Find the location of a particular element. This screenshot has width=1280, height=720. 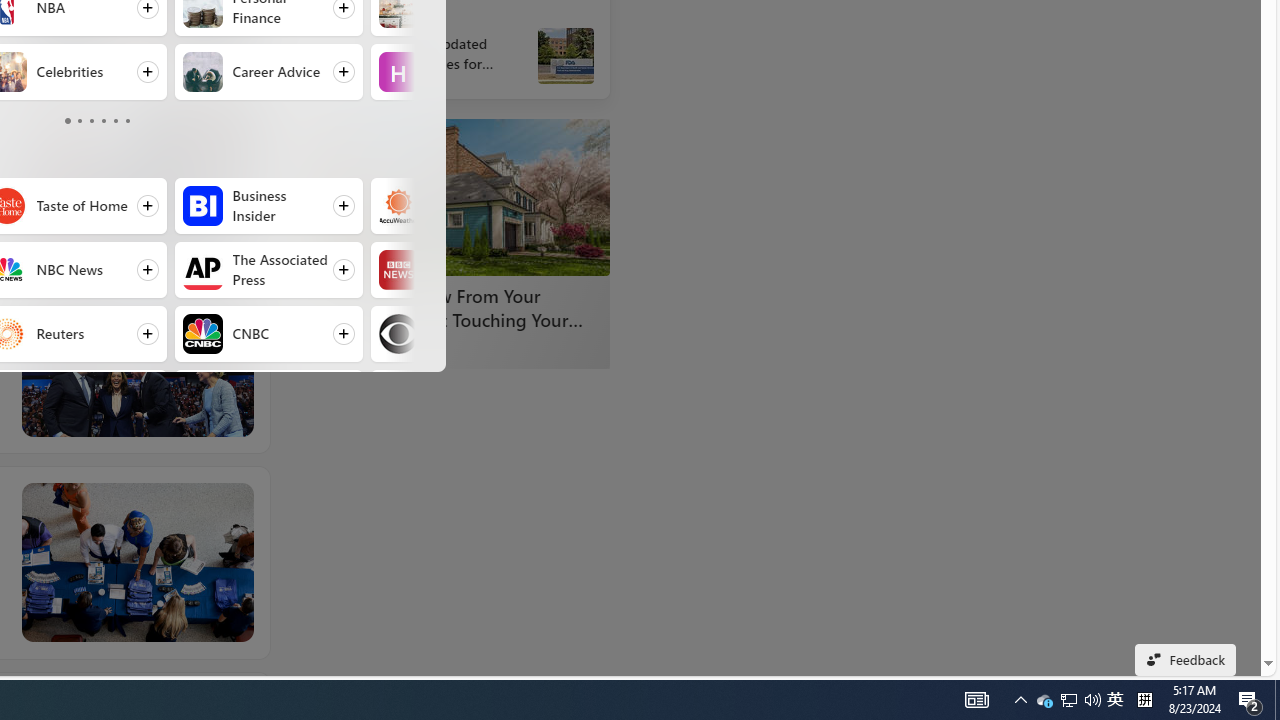

BBC is located at coordinates (398, 270).